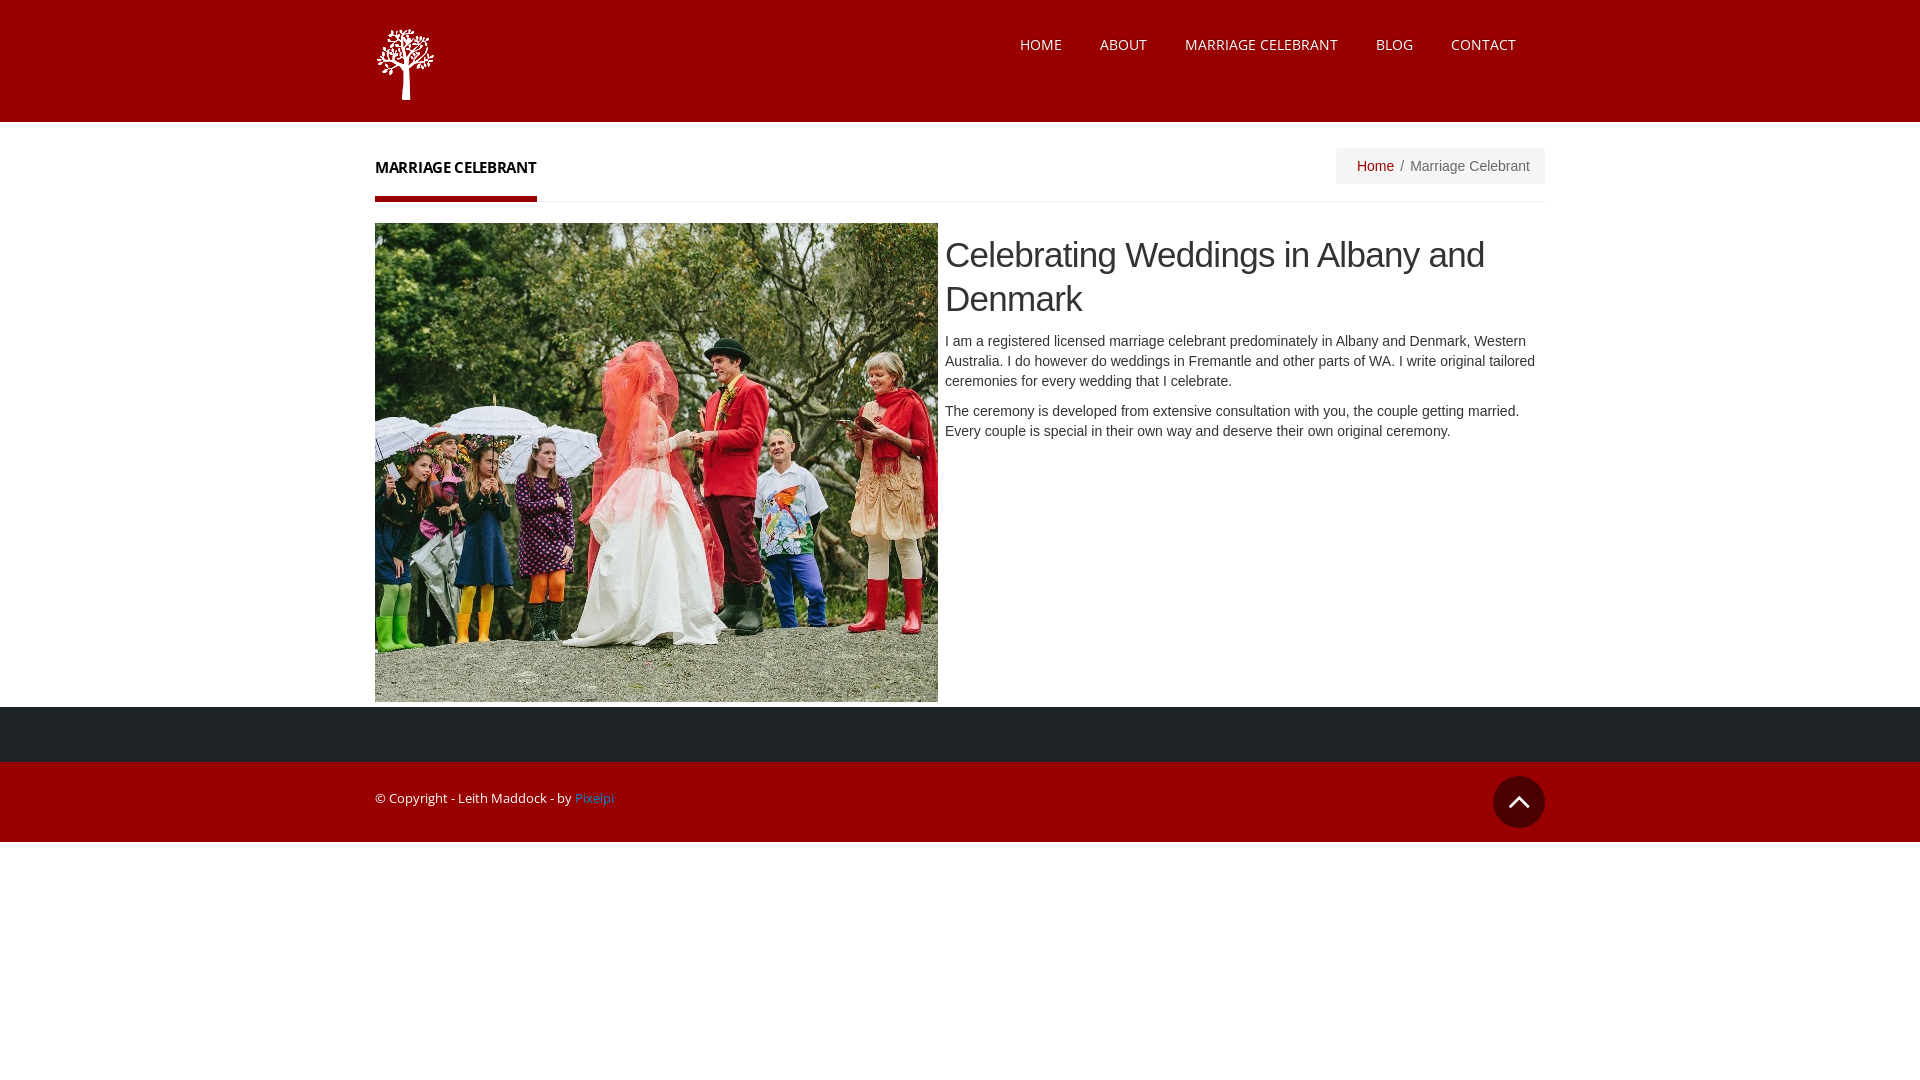  I want to click on HOME, so click(1041, 45).